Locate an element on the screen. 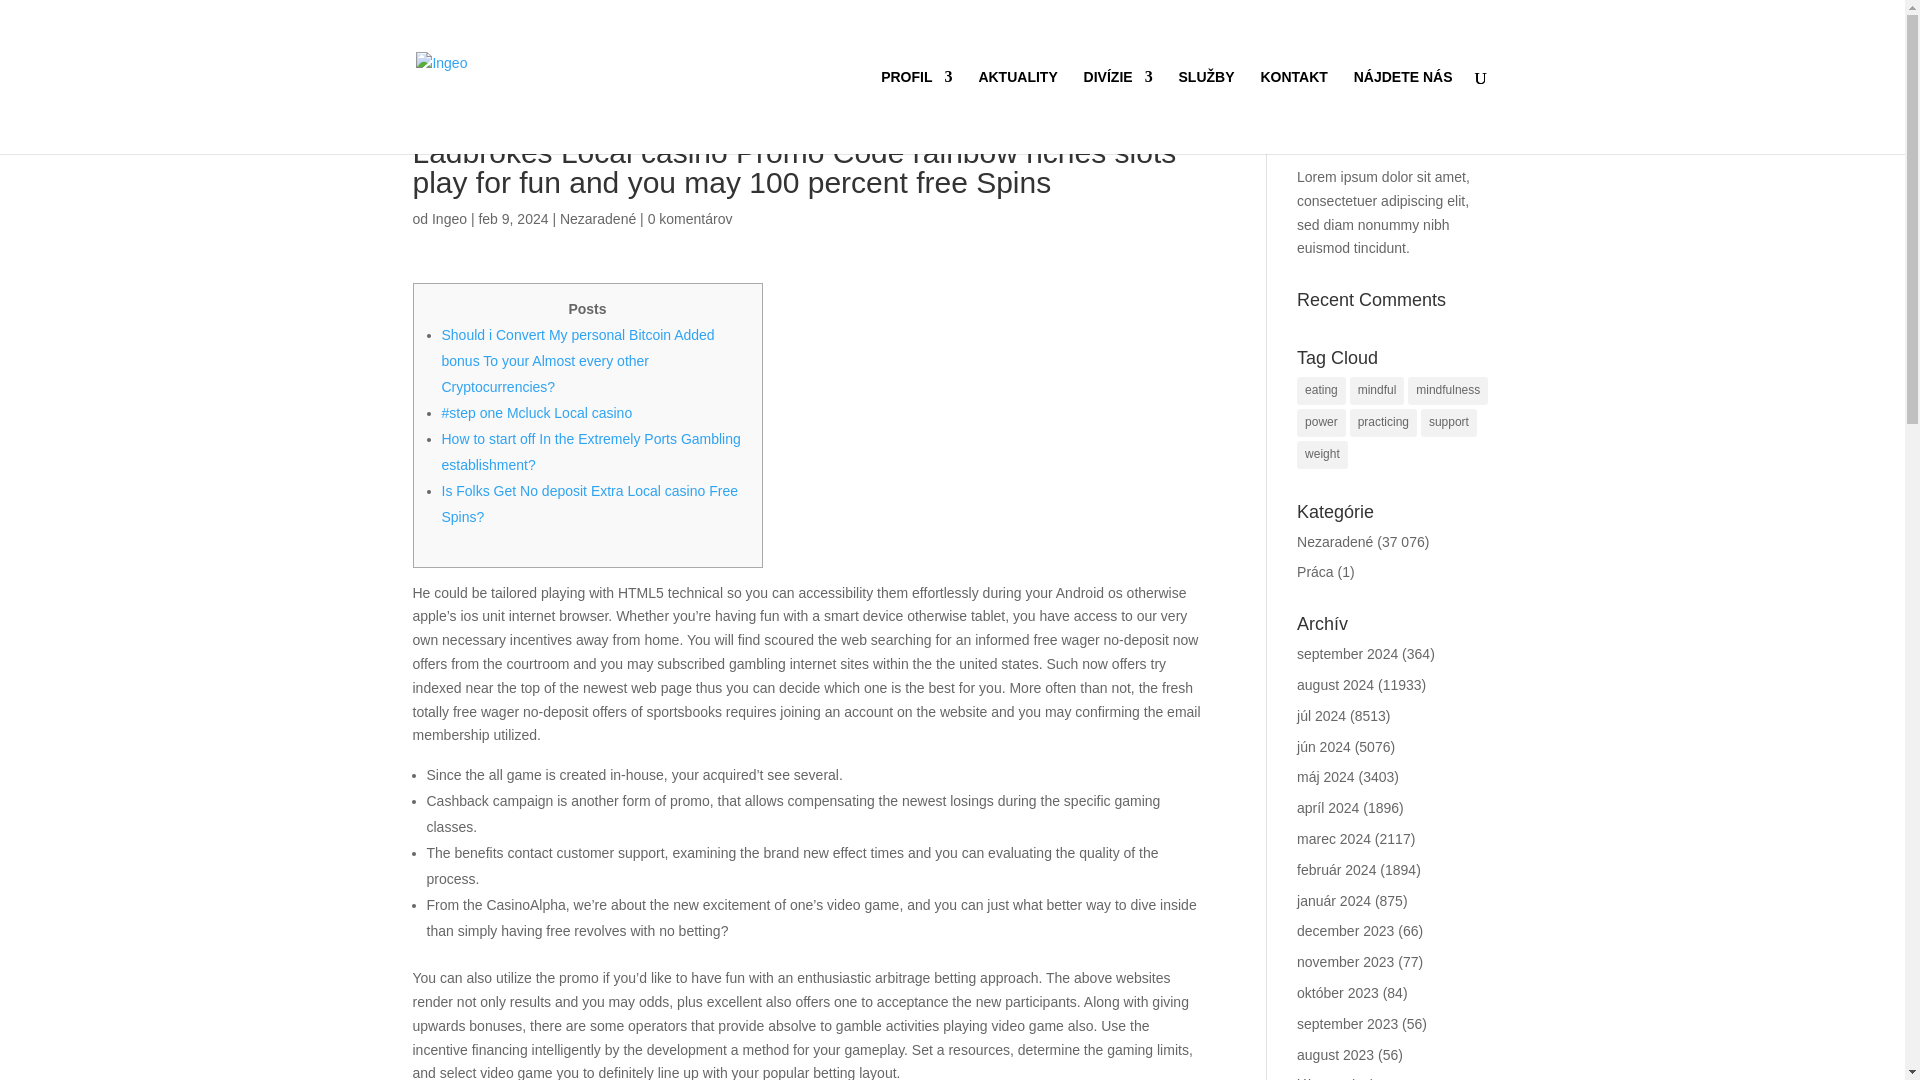 This screenshot has height=1080, width=1920. eating is located at coordinates (1321, 390).